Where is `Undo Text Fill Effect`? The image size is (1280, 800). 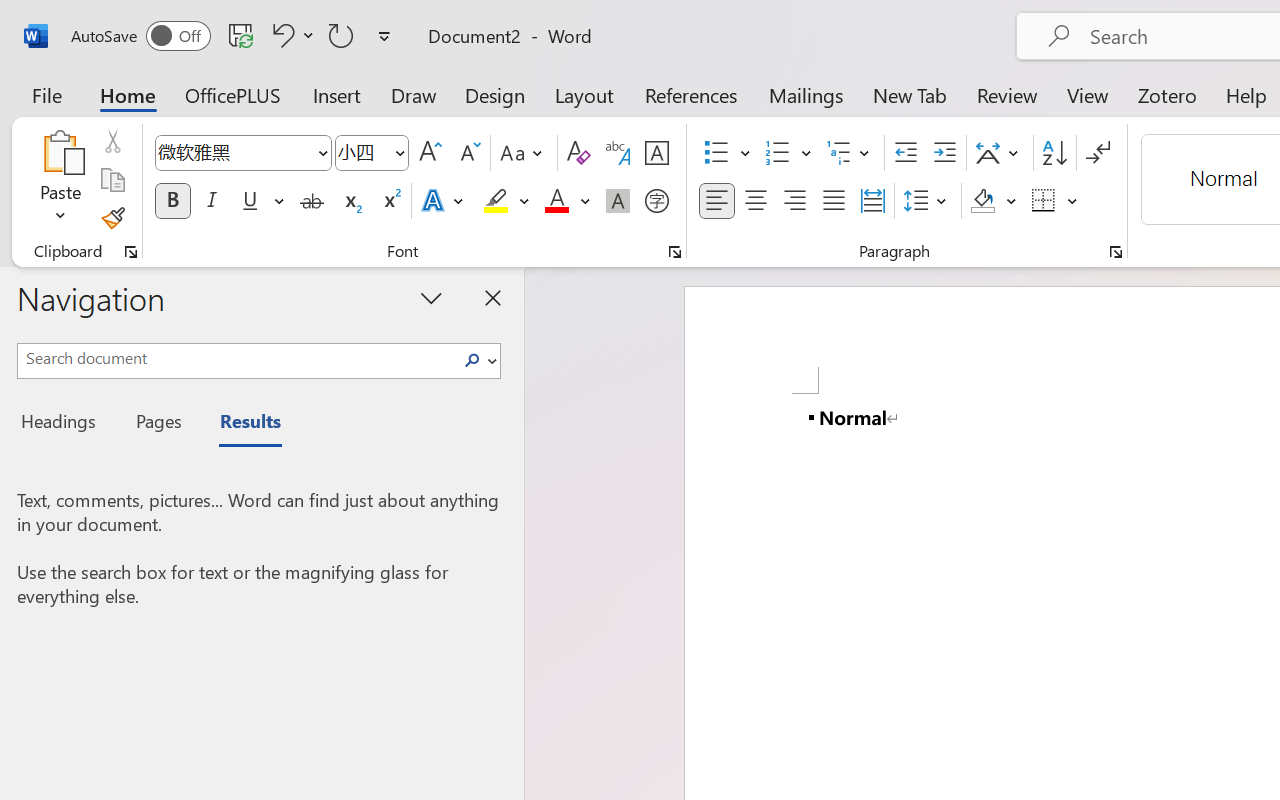
Undo Text Fill Effect is located at coordinates (280, 35).